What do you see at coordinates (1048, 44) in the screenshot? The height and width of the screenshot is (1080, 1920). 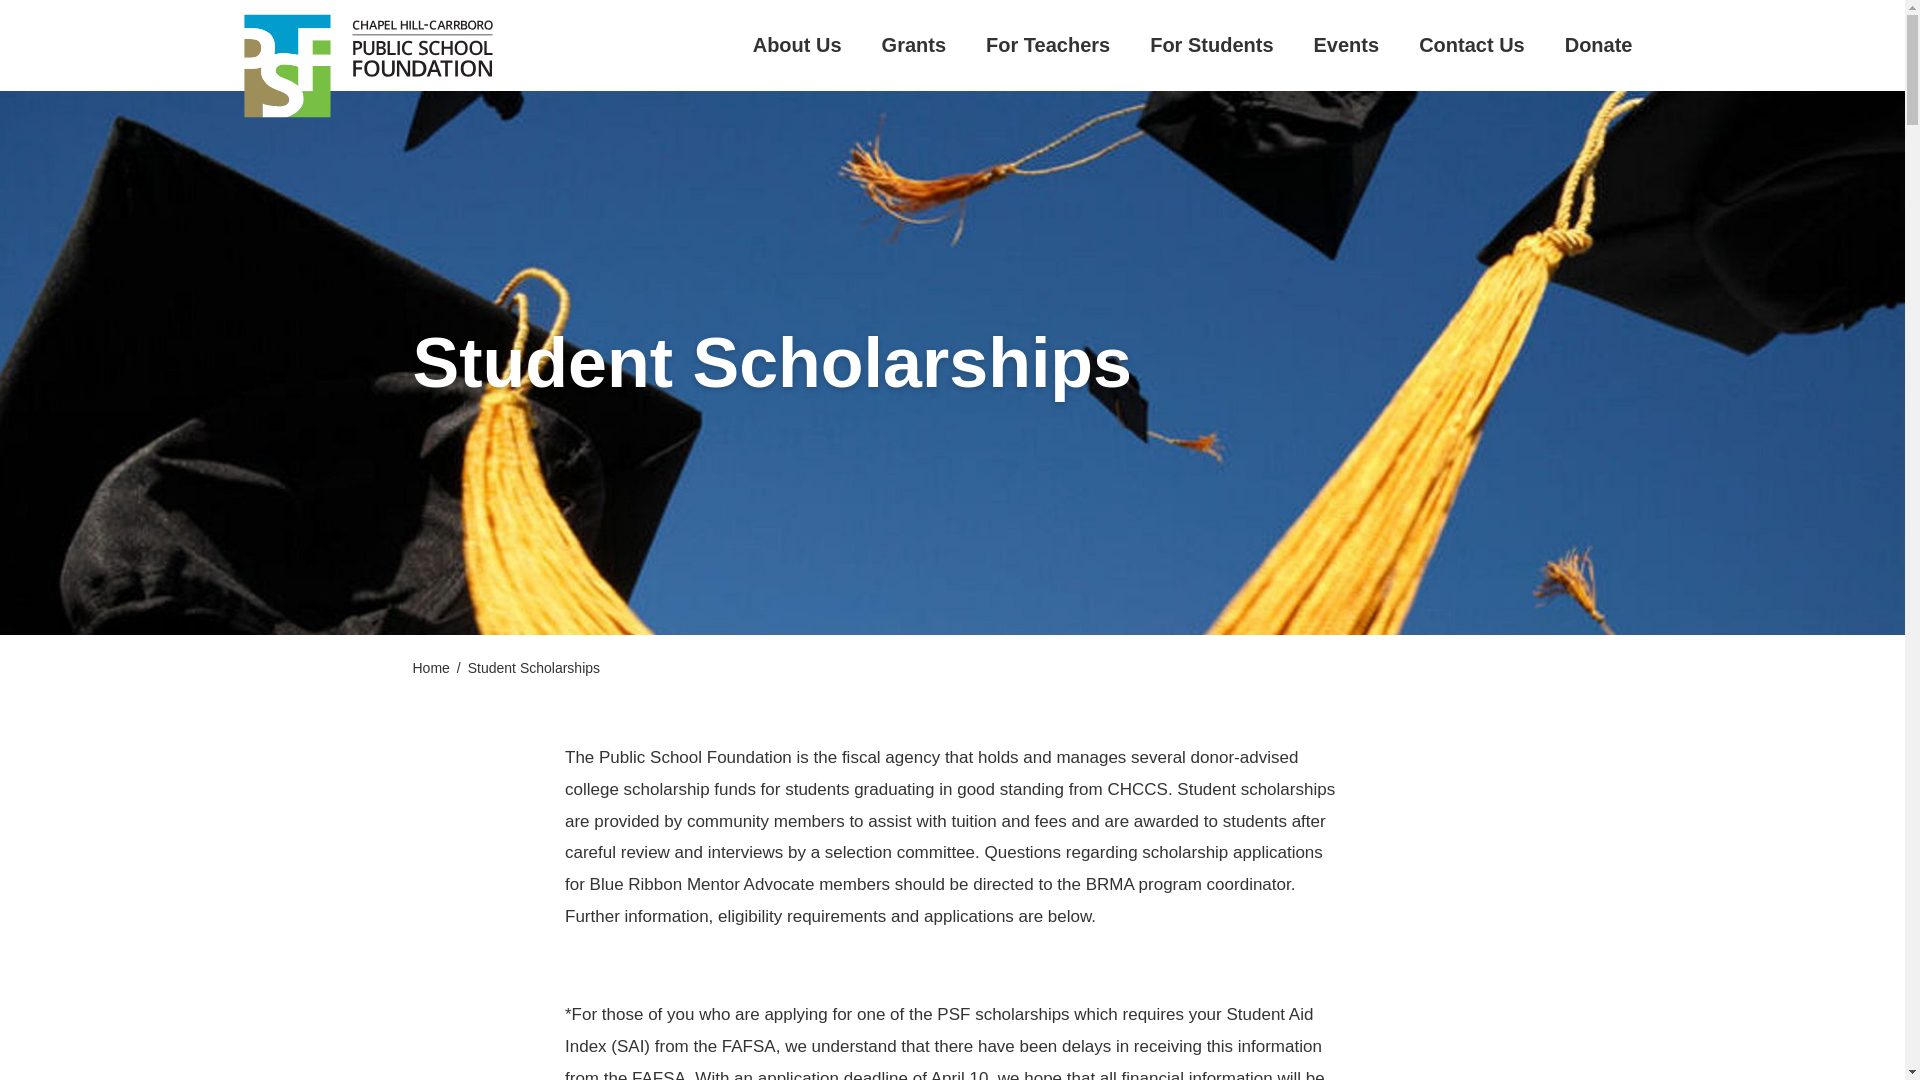 I see `For Teachers` at bounding box center [1048, 44].